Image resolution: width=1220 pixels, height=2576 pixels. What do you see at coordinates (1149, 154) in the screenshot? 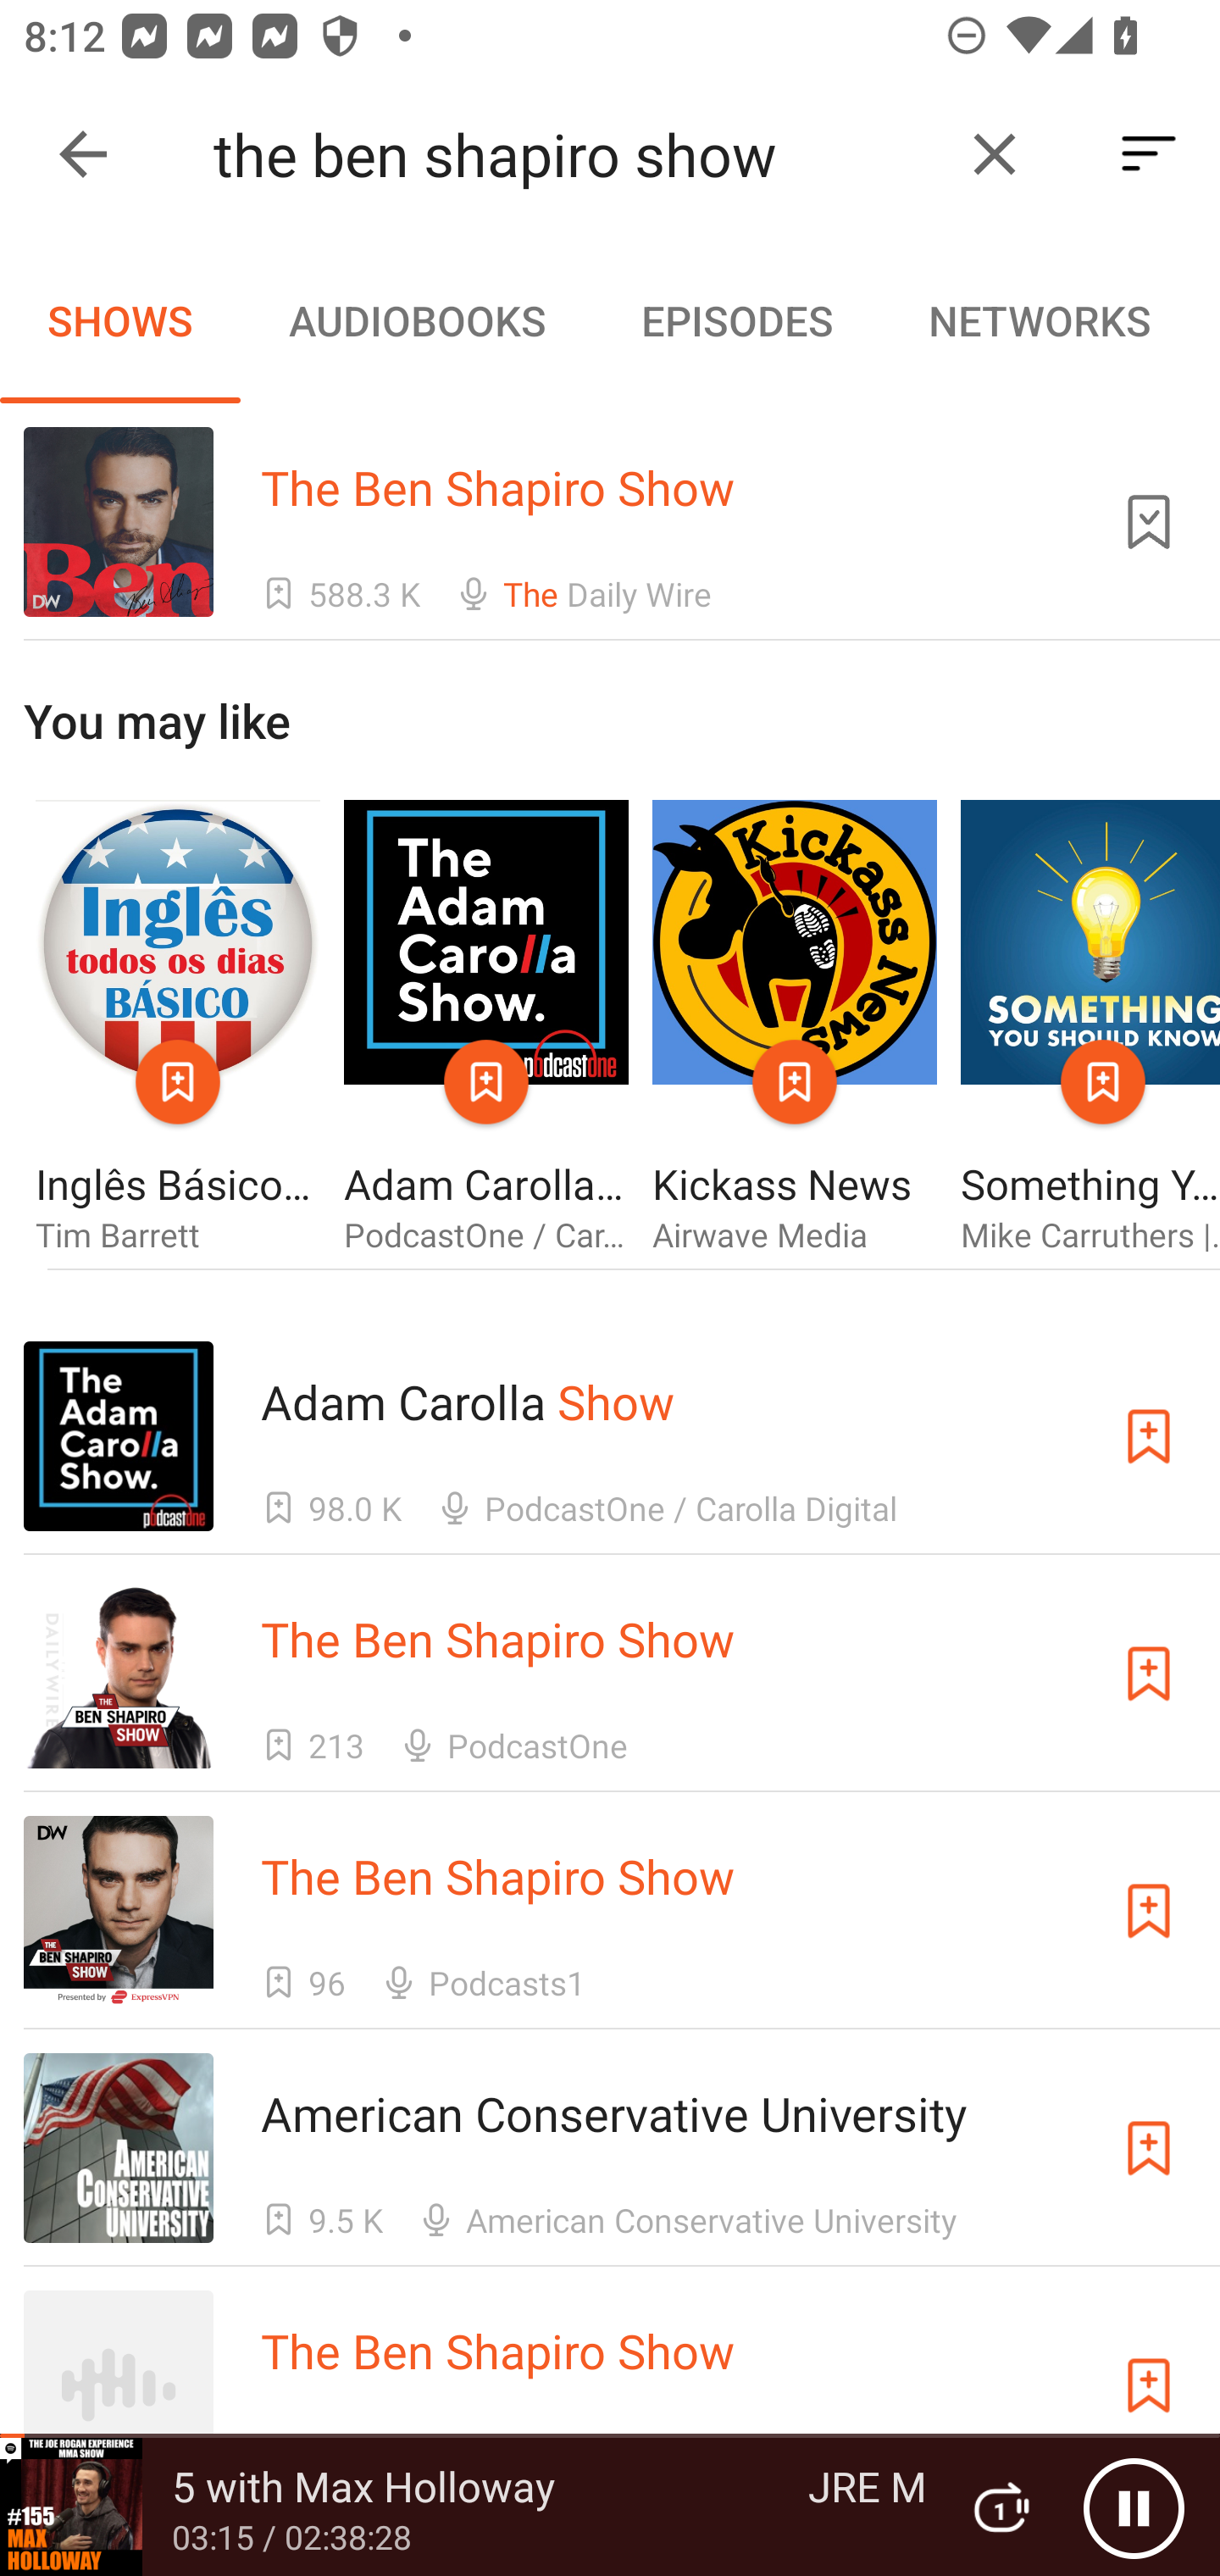
I see `Sort By` at bounding box center [1149, 154].